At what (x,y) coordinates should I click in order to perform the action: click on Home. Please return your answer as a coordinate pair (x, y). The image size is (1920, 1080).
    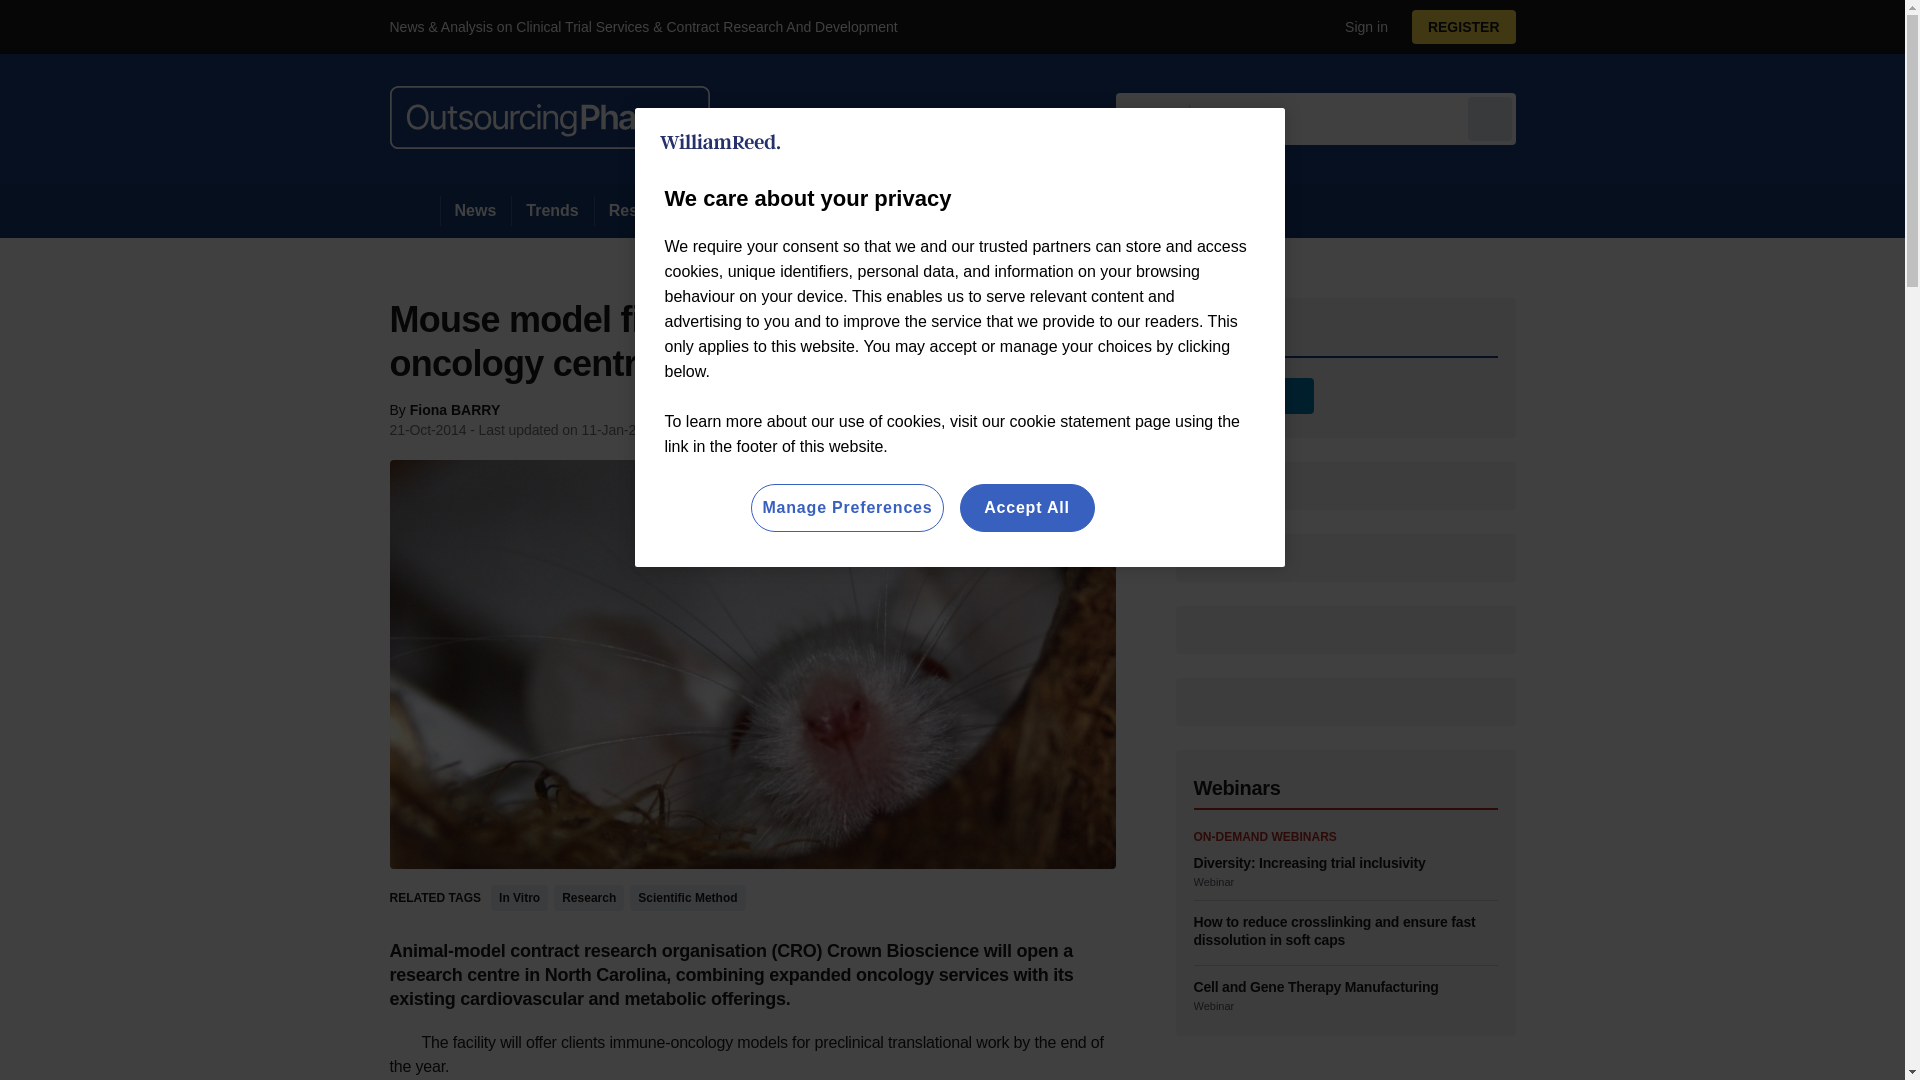
    Looking at the image, I should click on (414, 210).